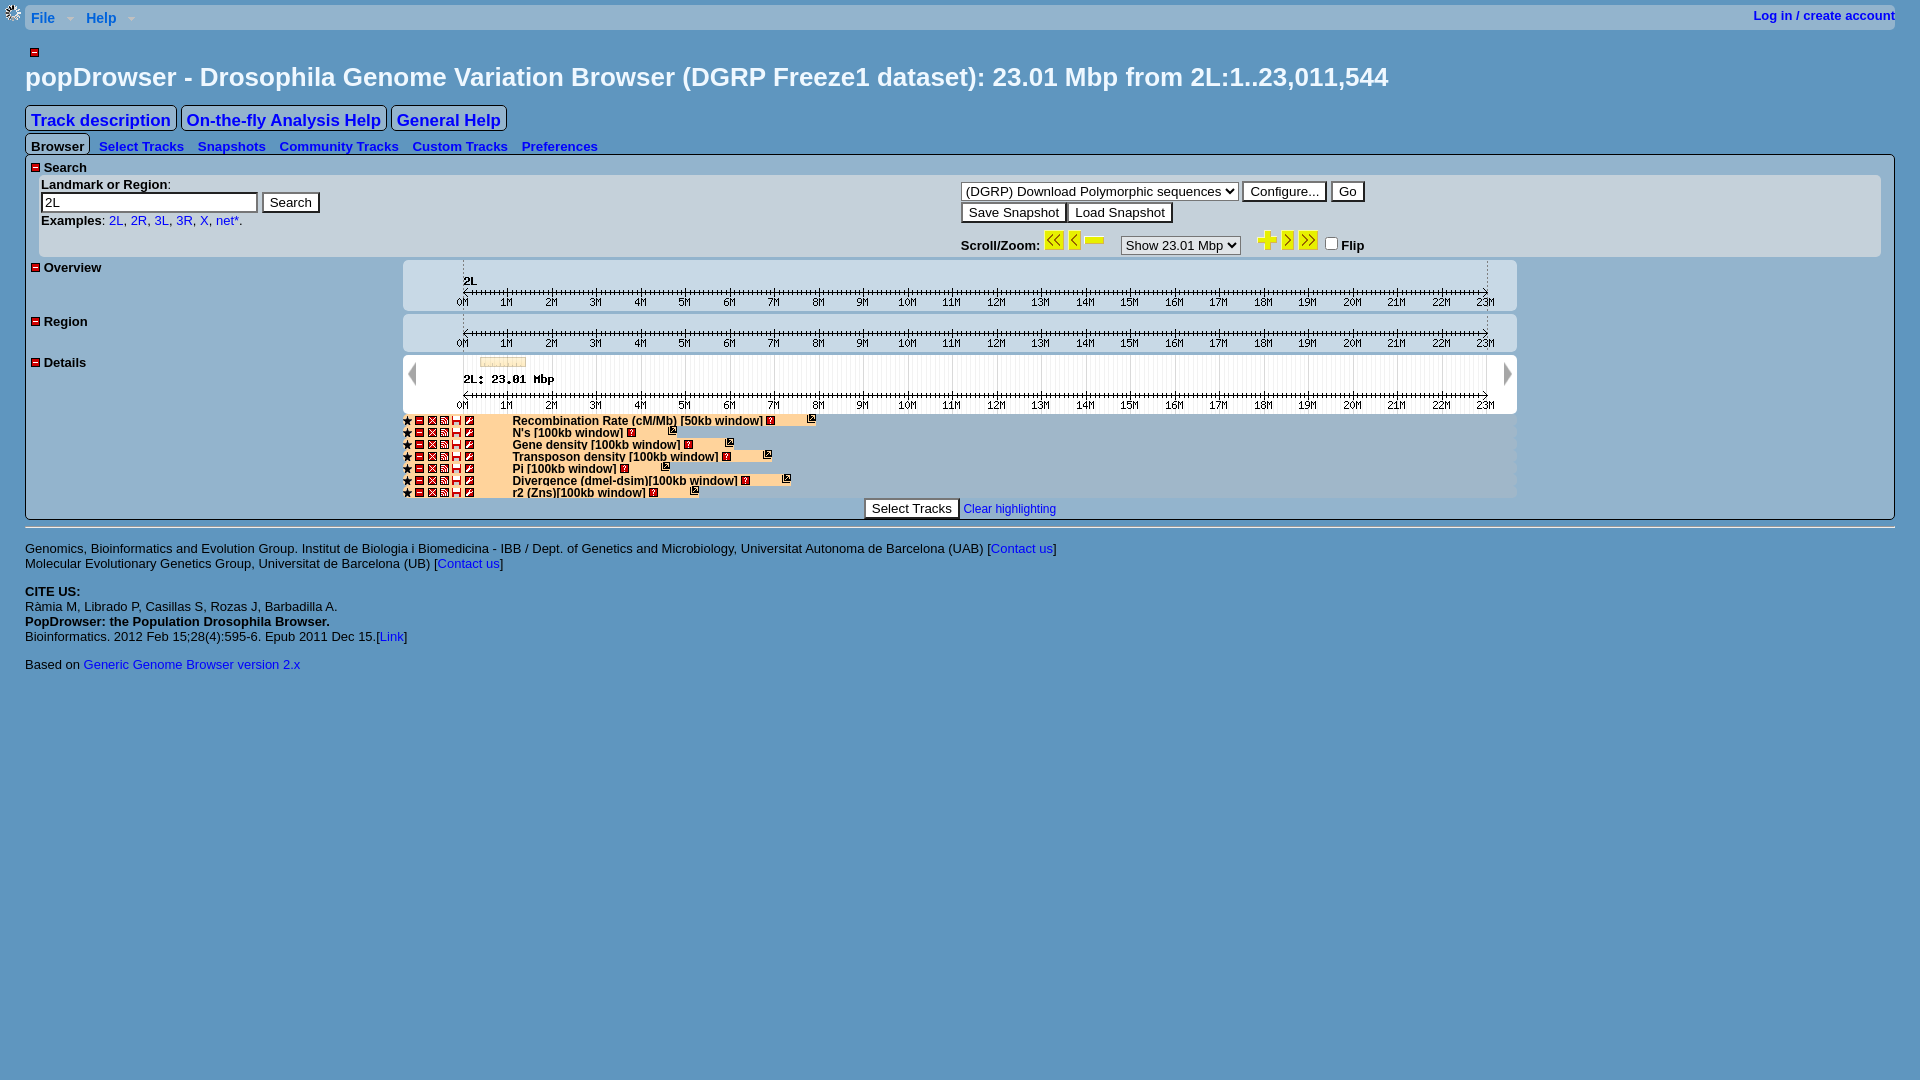 The width and height of the screenshot is (1920, 1080). I want to click on  Details, so click(58, 362).